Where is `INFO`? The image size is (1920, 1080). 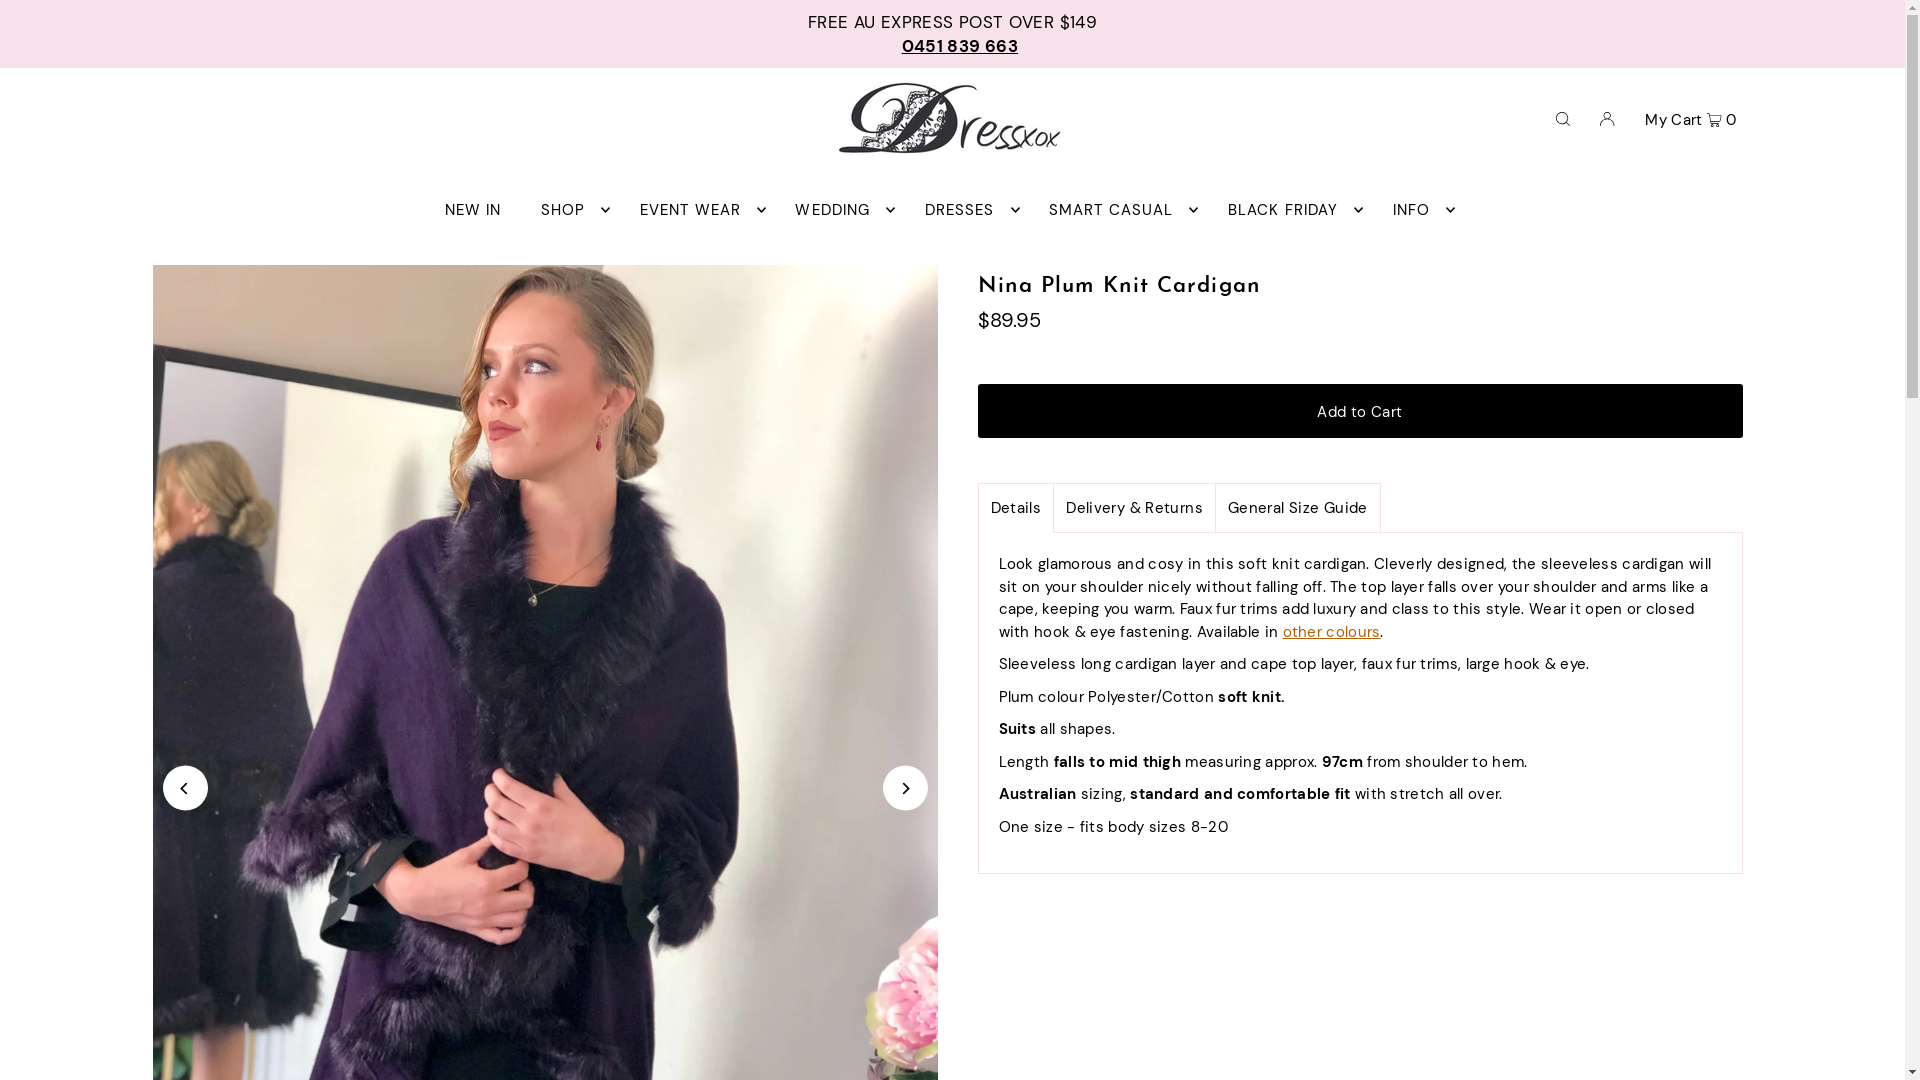
INFO is located at coordinates (1420, 210).